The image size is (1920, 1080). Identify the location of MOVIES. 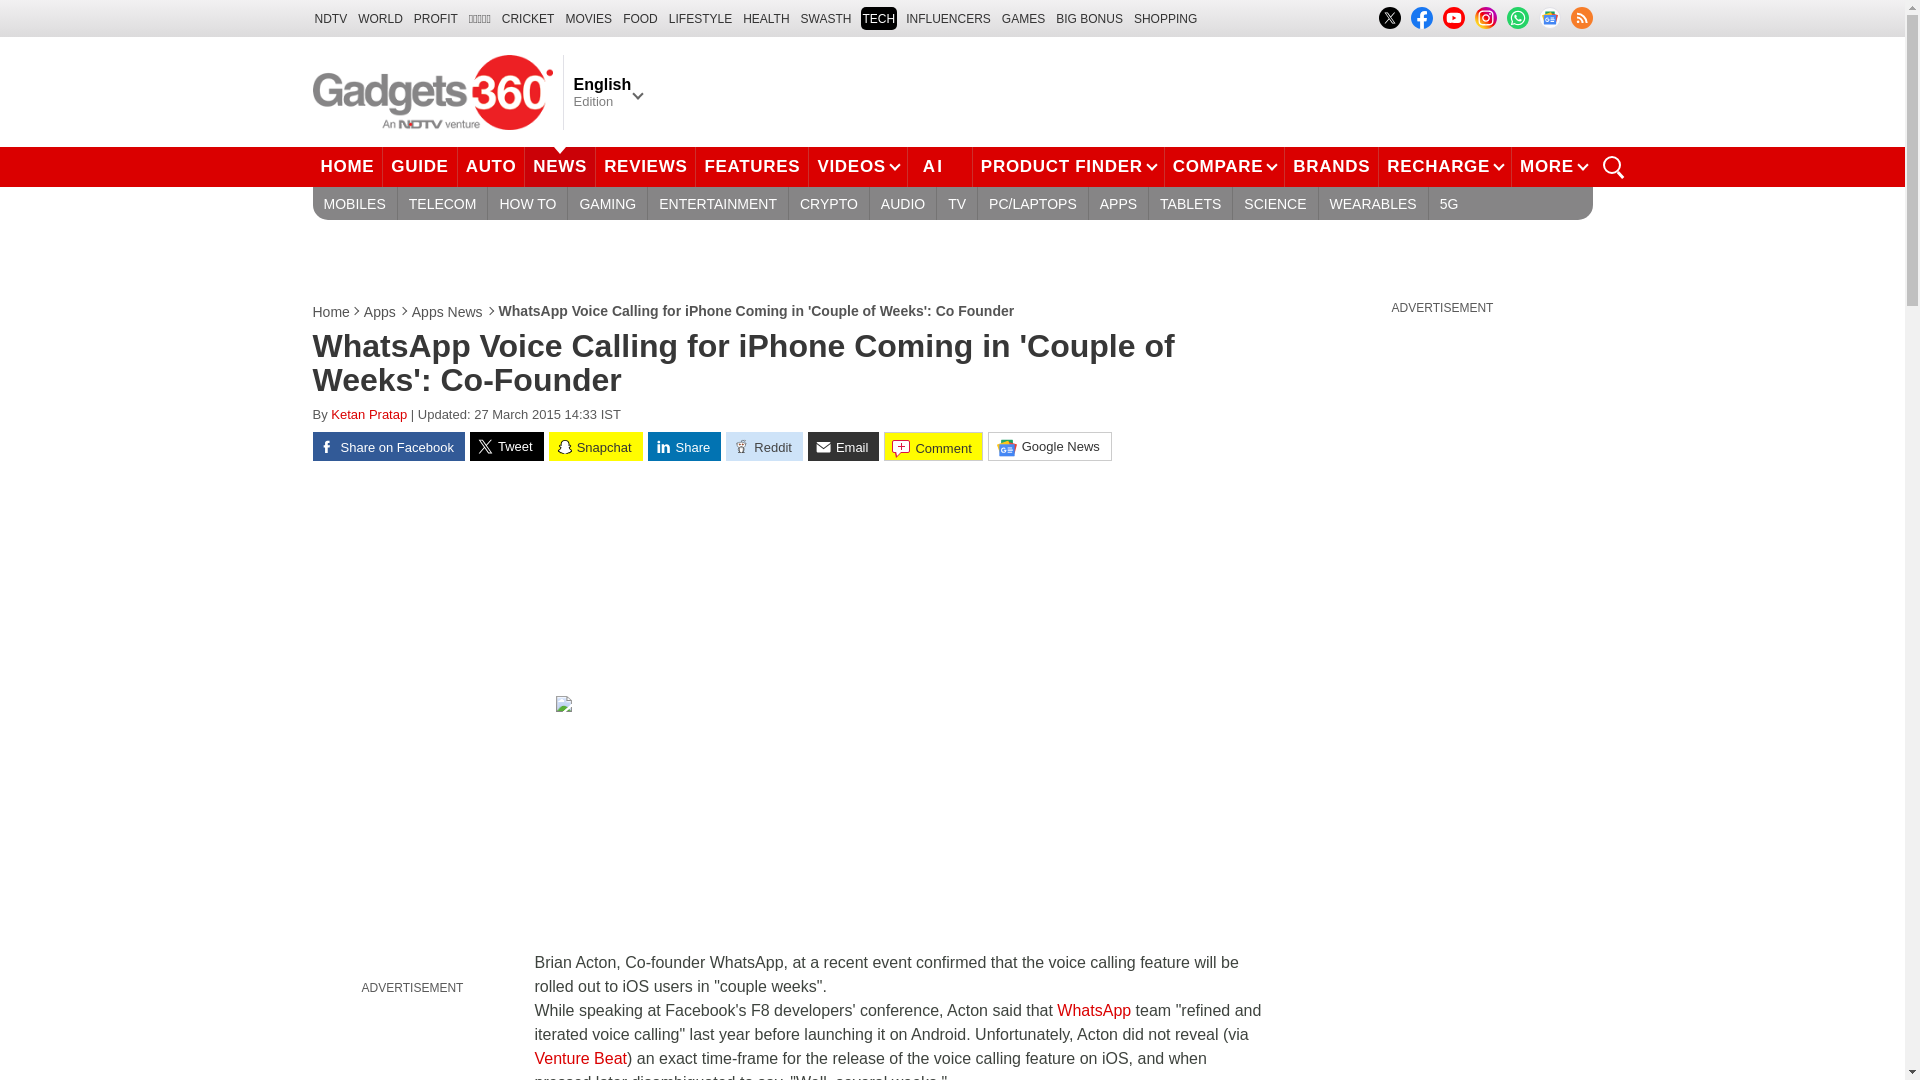
(588, 18).